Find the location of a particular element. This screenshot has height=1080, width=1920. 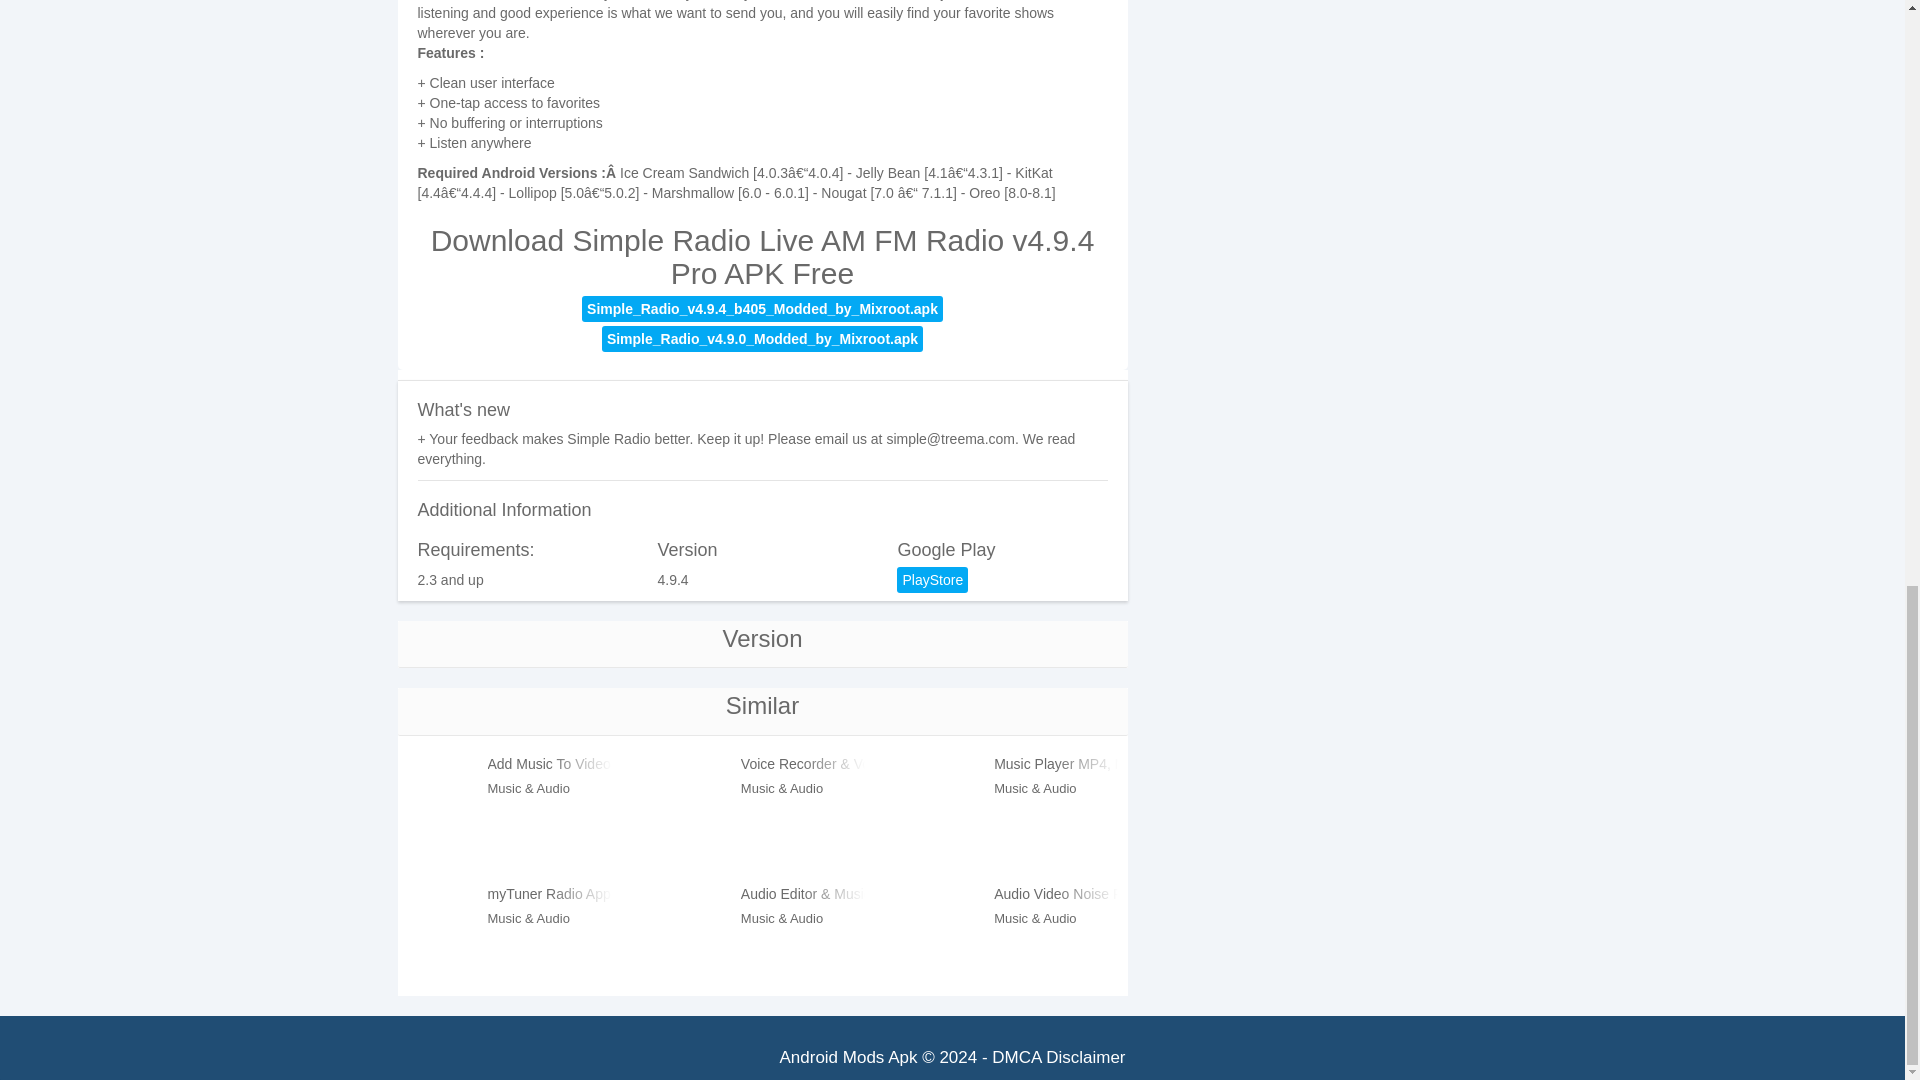

myTuner Radio App FM stations v8.0.52 Pro APK is located at coordinates (550, 896).